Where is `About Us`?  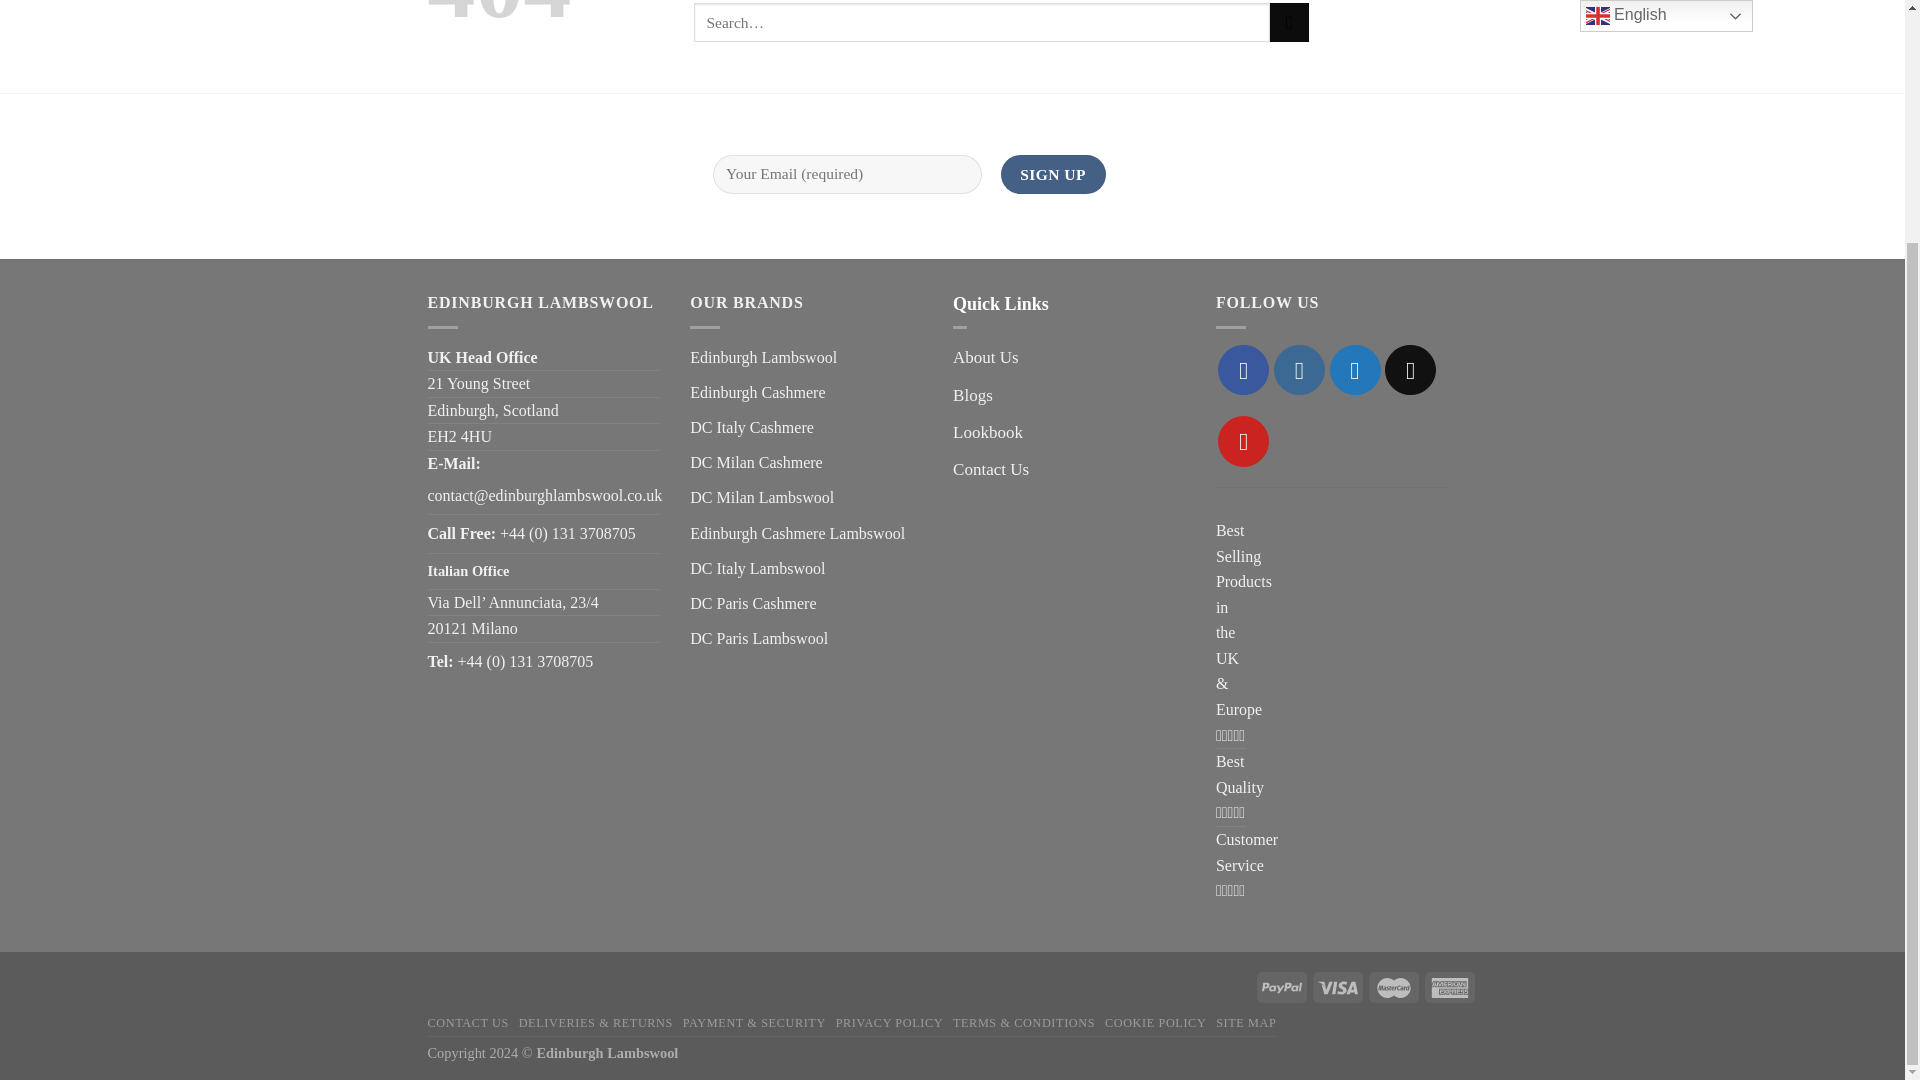 About Us is located at coordinates (986, 357).